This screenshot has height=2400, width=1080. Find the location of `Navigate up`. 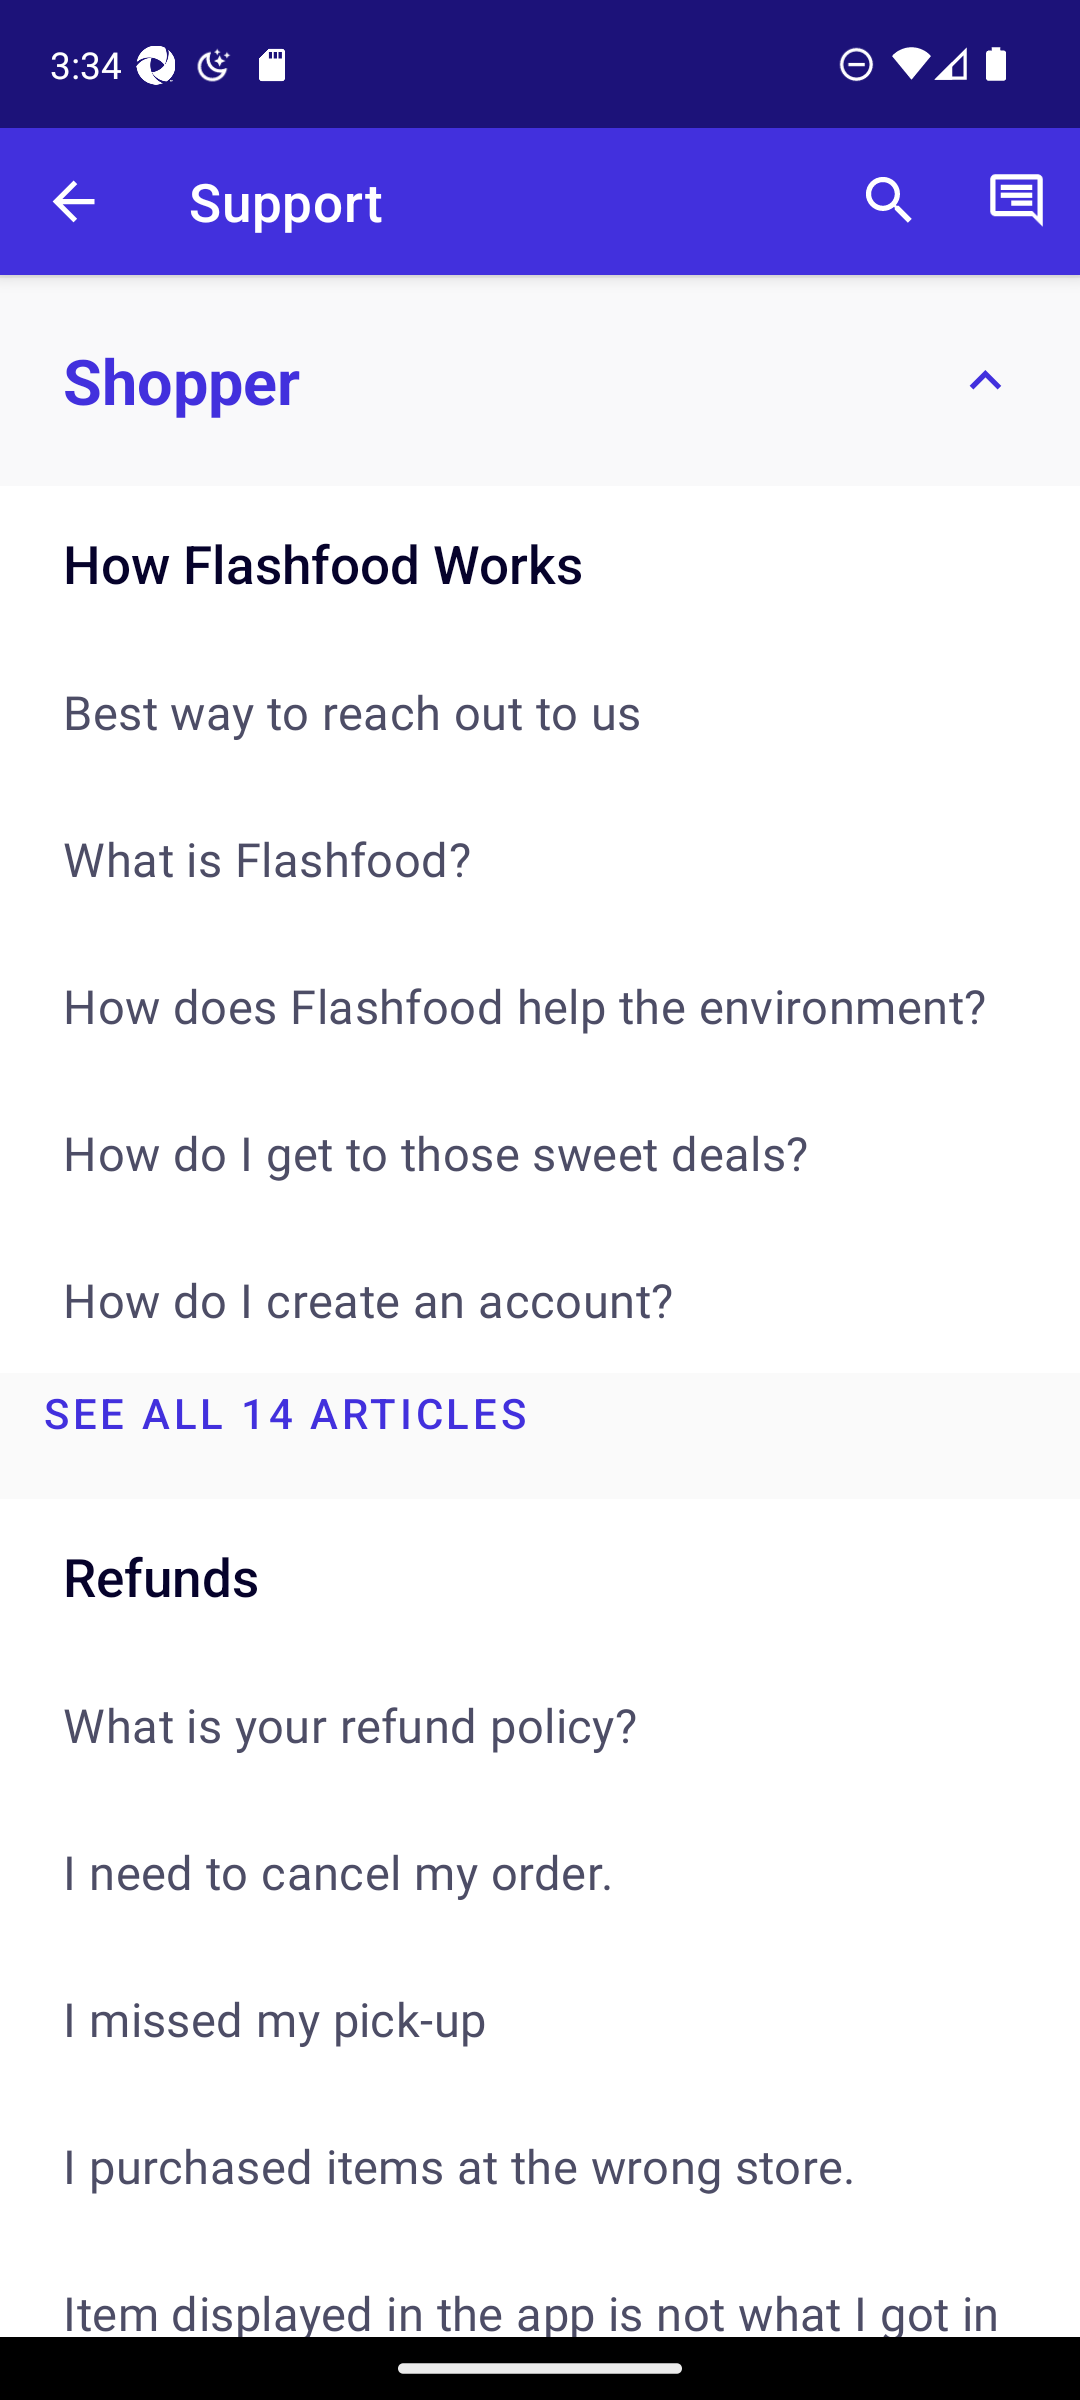

Navigate up is located at coordinates (73, 202).